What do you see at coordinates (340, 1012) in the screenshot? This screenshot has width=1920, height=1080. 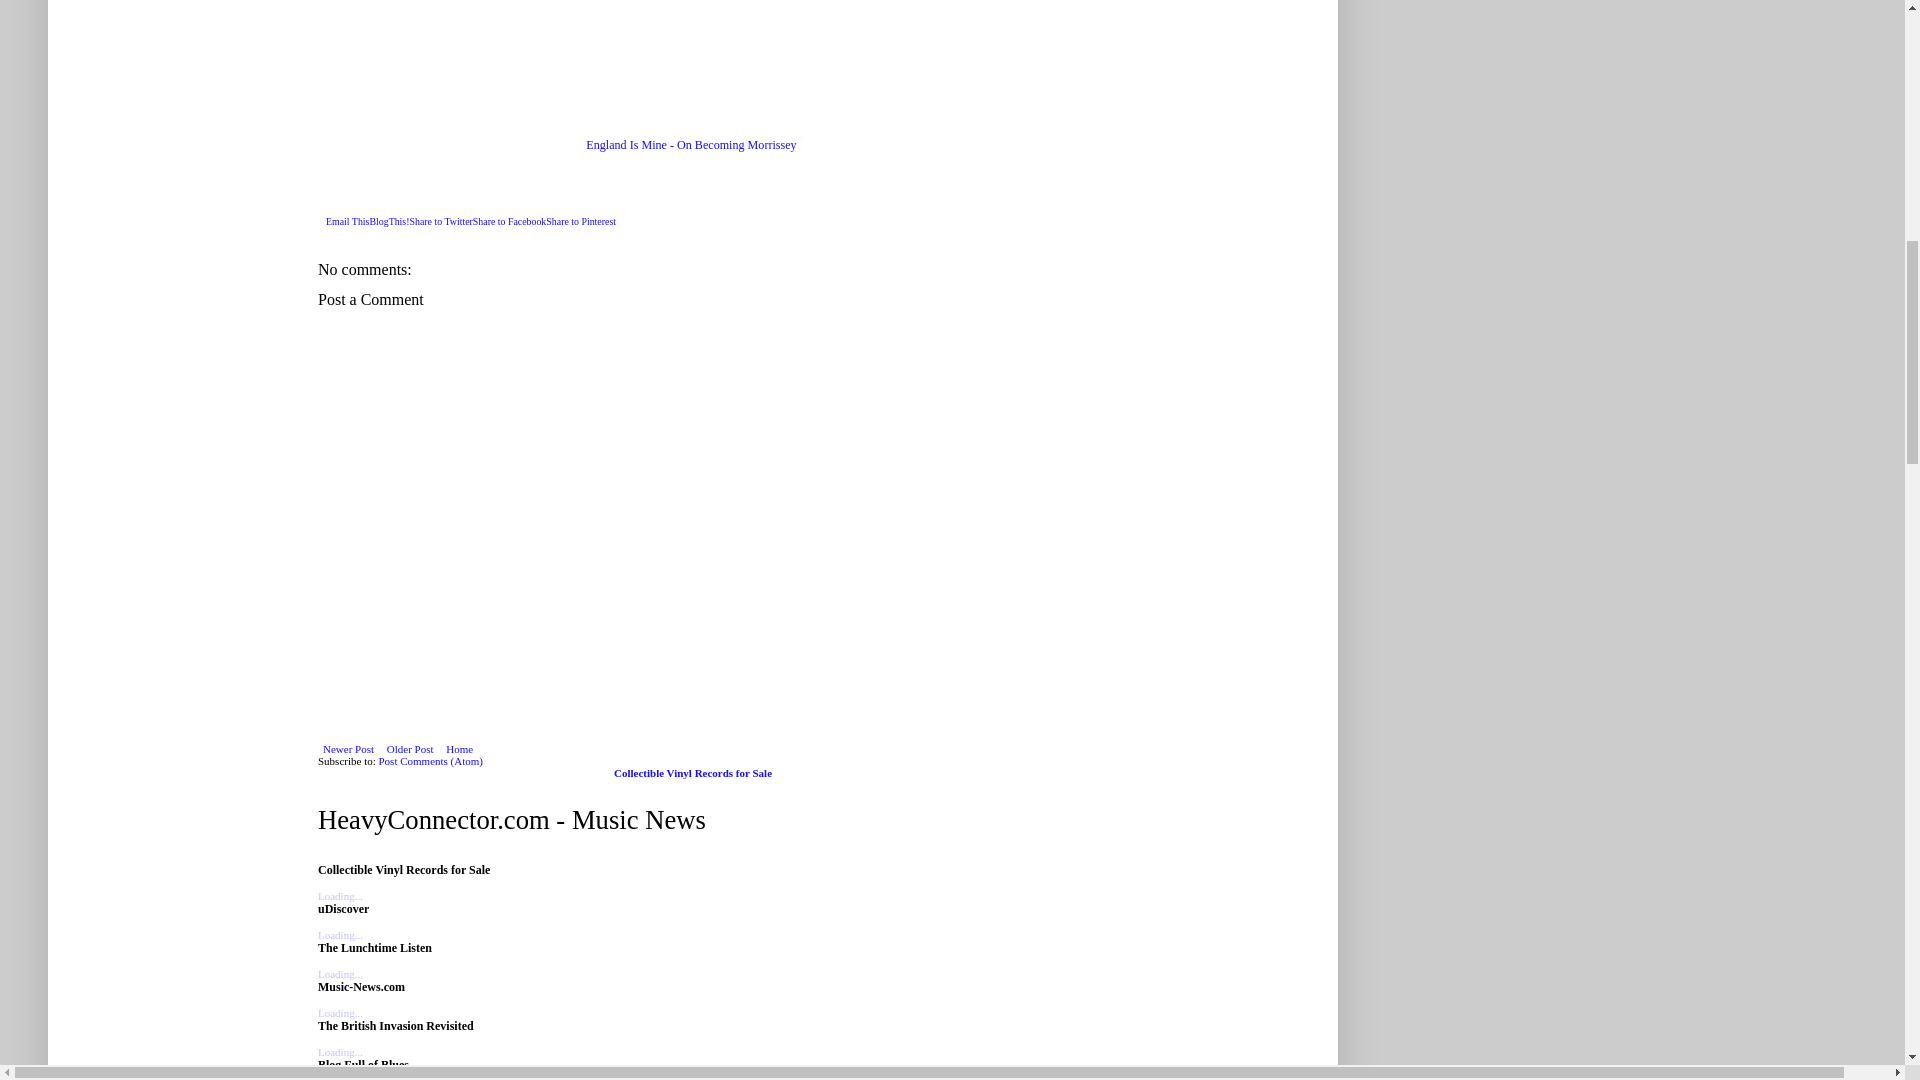 I see `Loading...` at bounding box center [340, 1012].